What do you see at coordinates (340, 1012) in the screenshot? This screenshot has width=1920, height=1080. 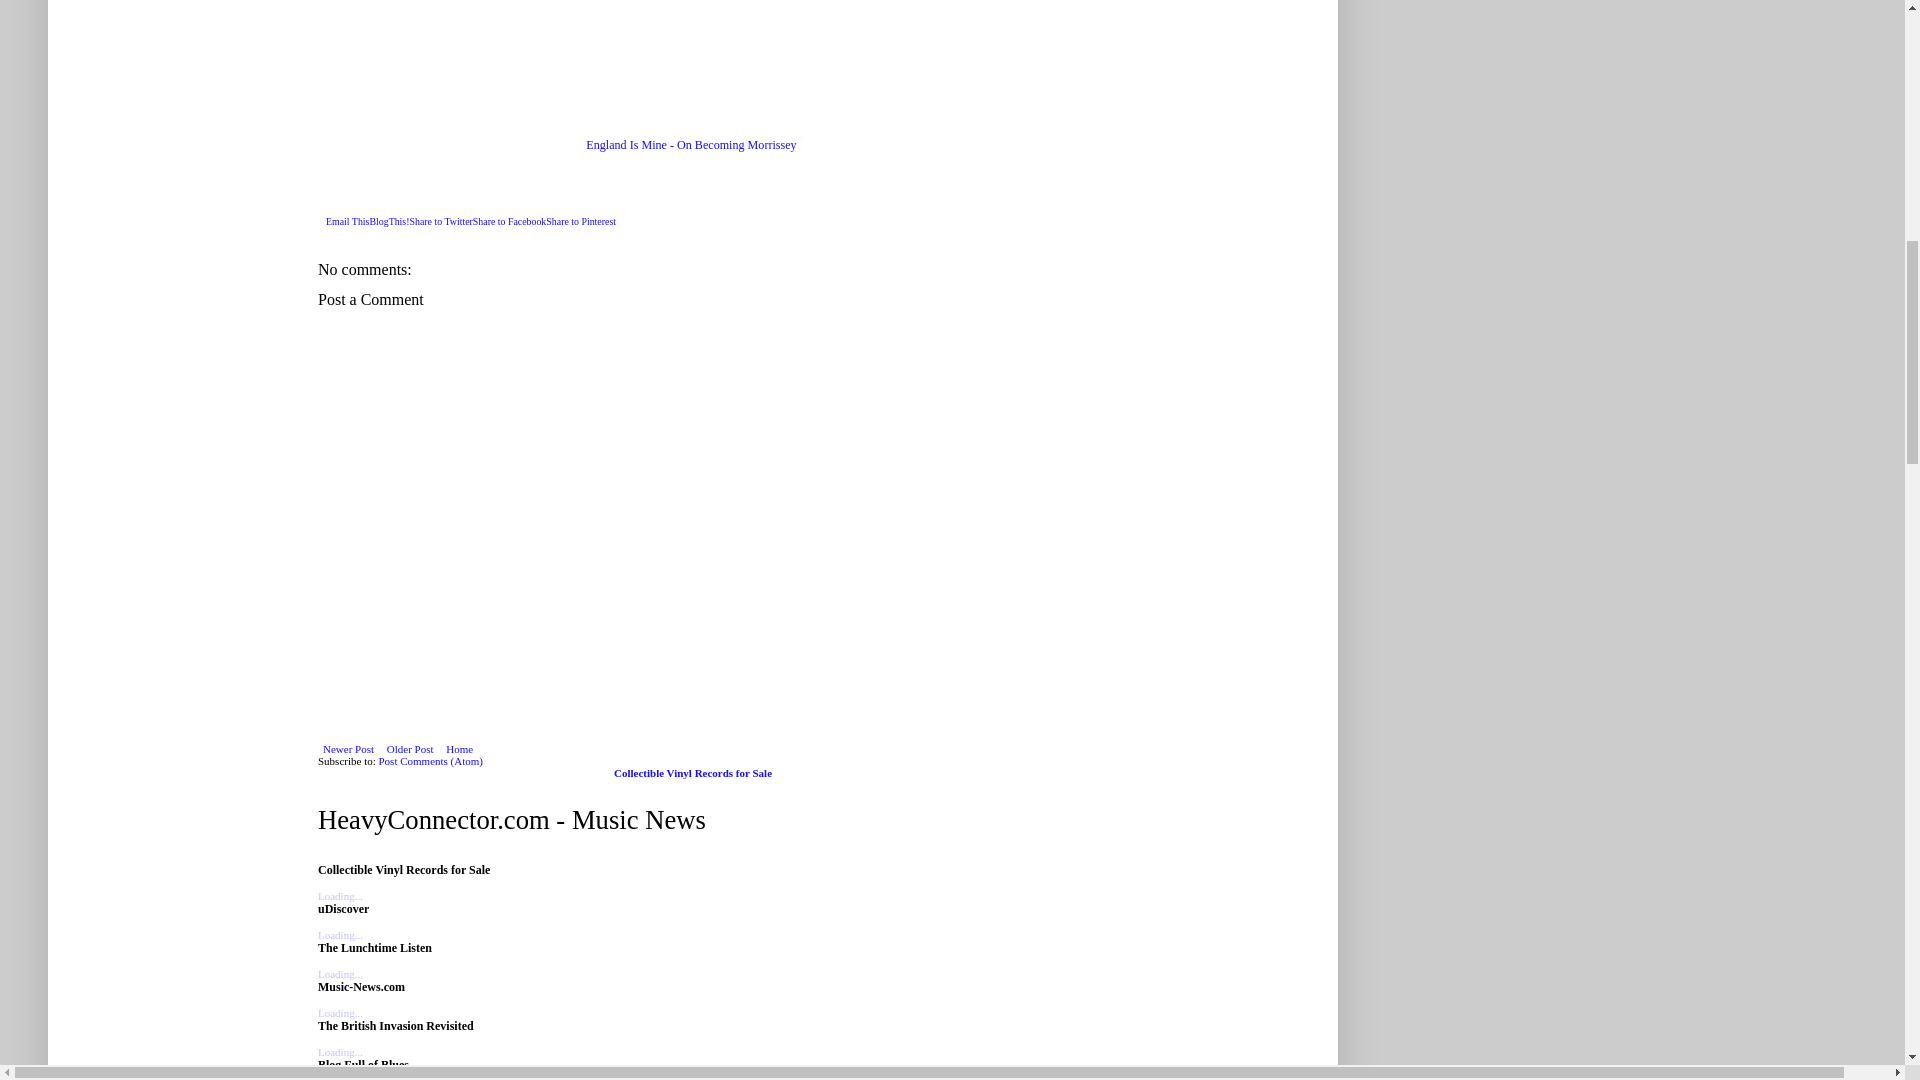 I see `Loading...` at bounding box center [340, 1012].